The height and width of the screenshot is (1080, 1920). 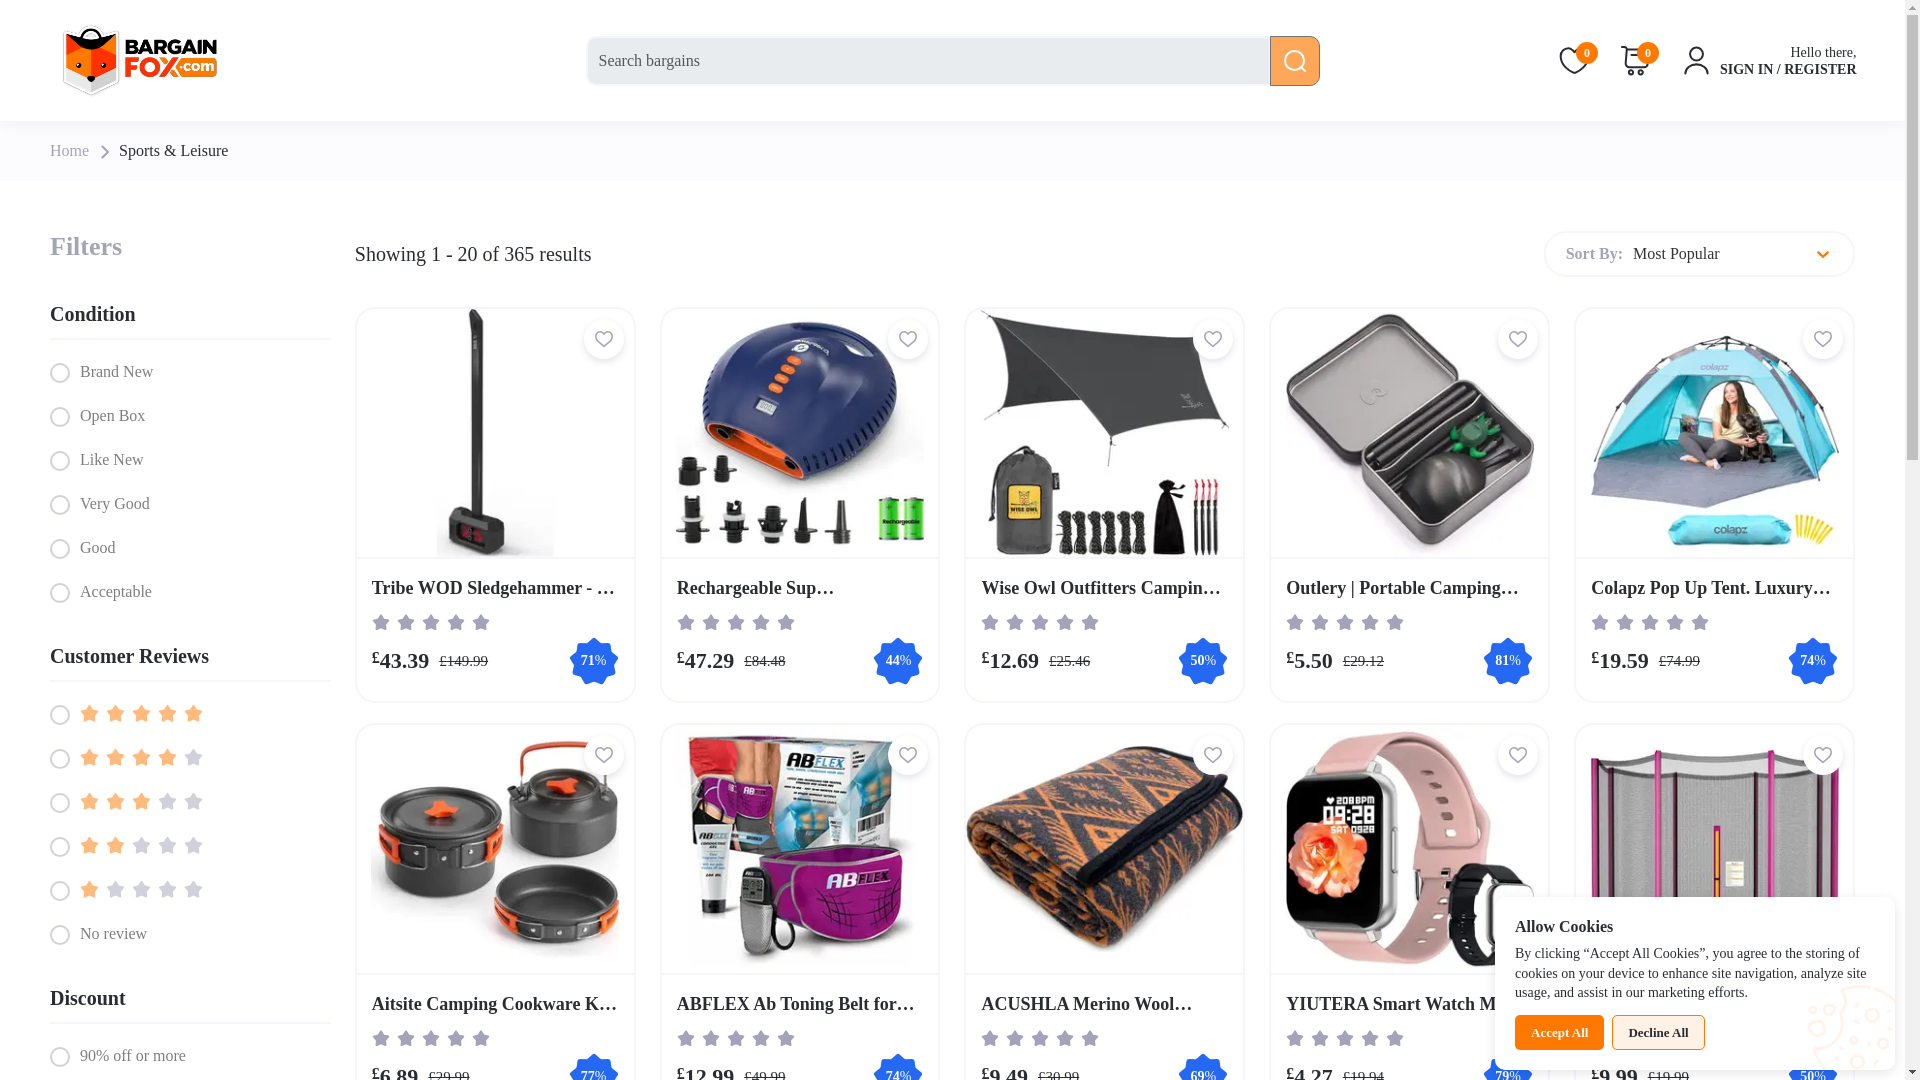 I want to click on wishlist, so click(x=908, y=754).